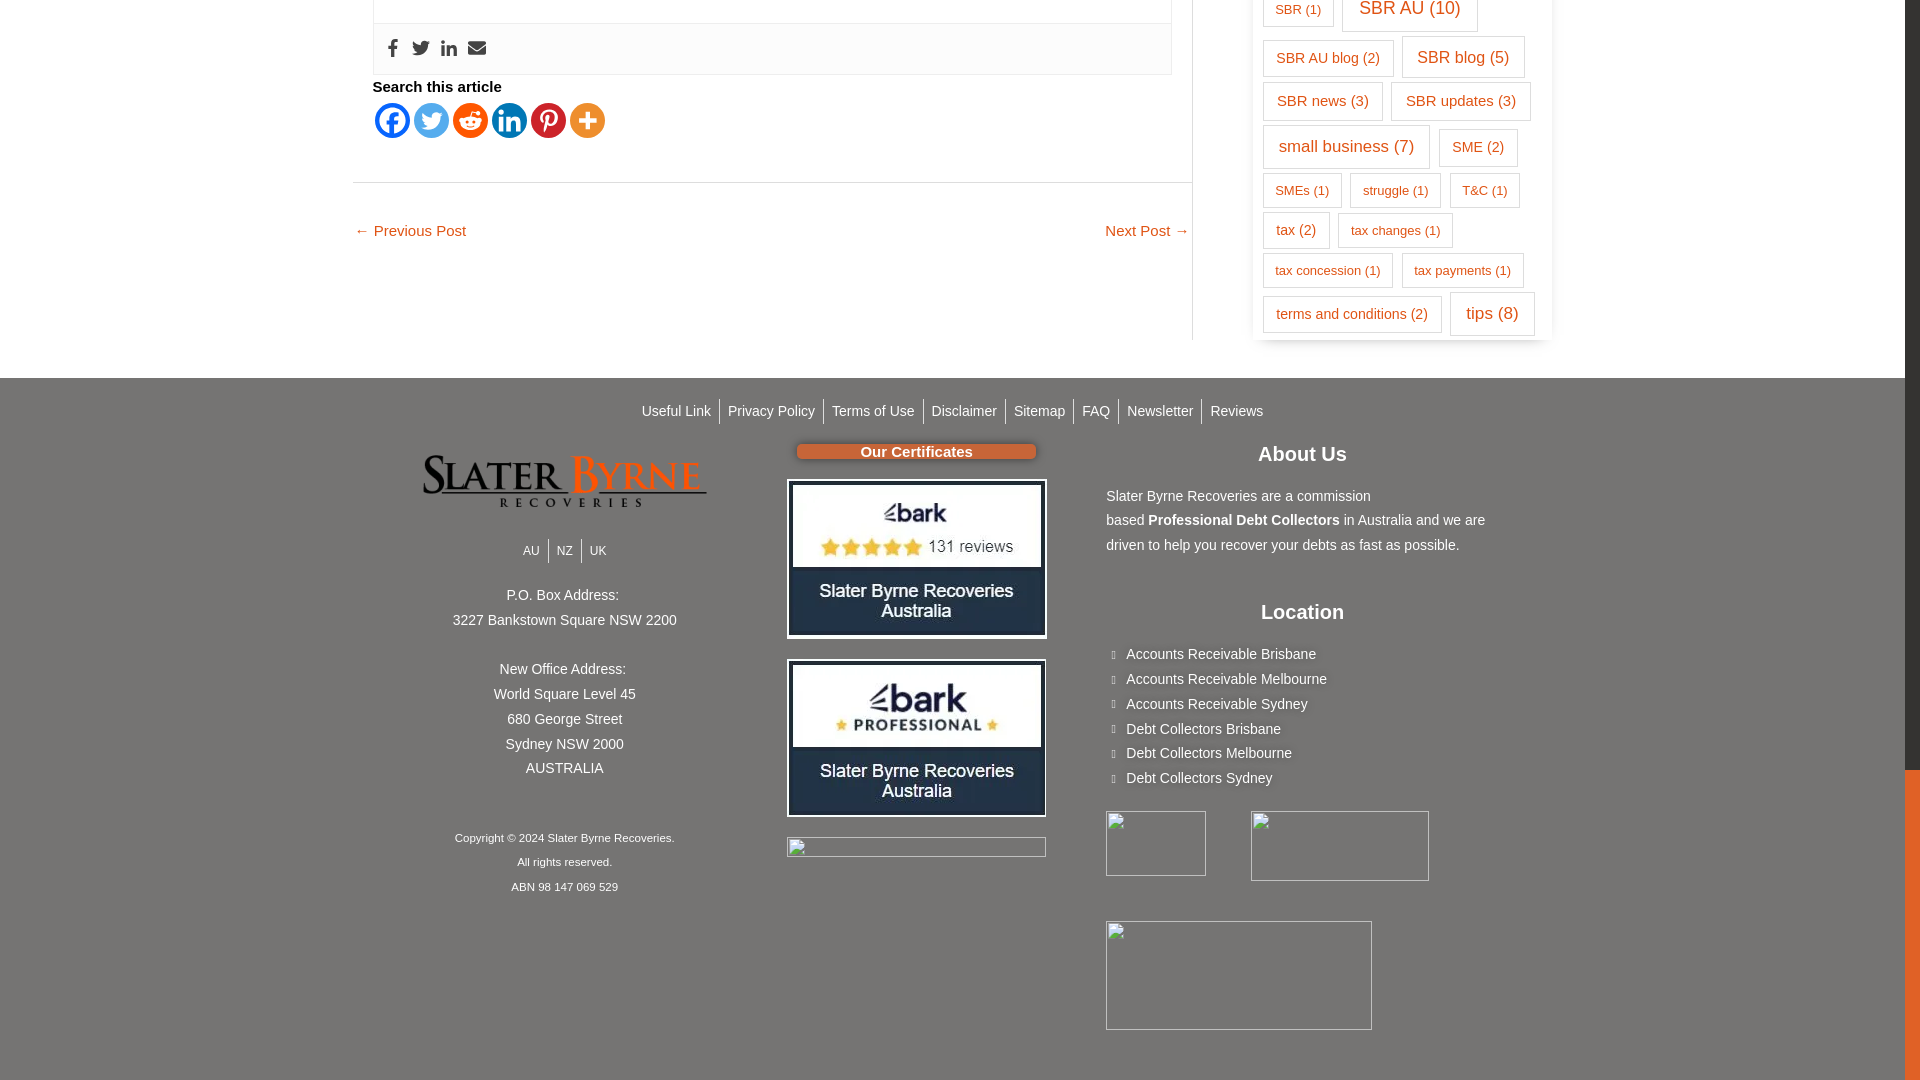 Image resolution: width=1920 pixels, height=1080 pixels. Describe the element at coordinates (392, 48) in the screenshot. I see `Facebook` at that location.